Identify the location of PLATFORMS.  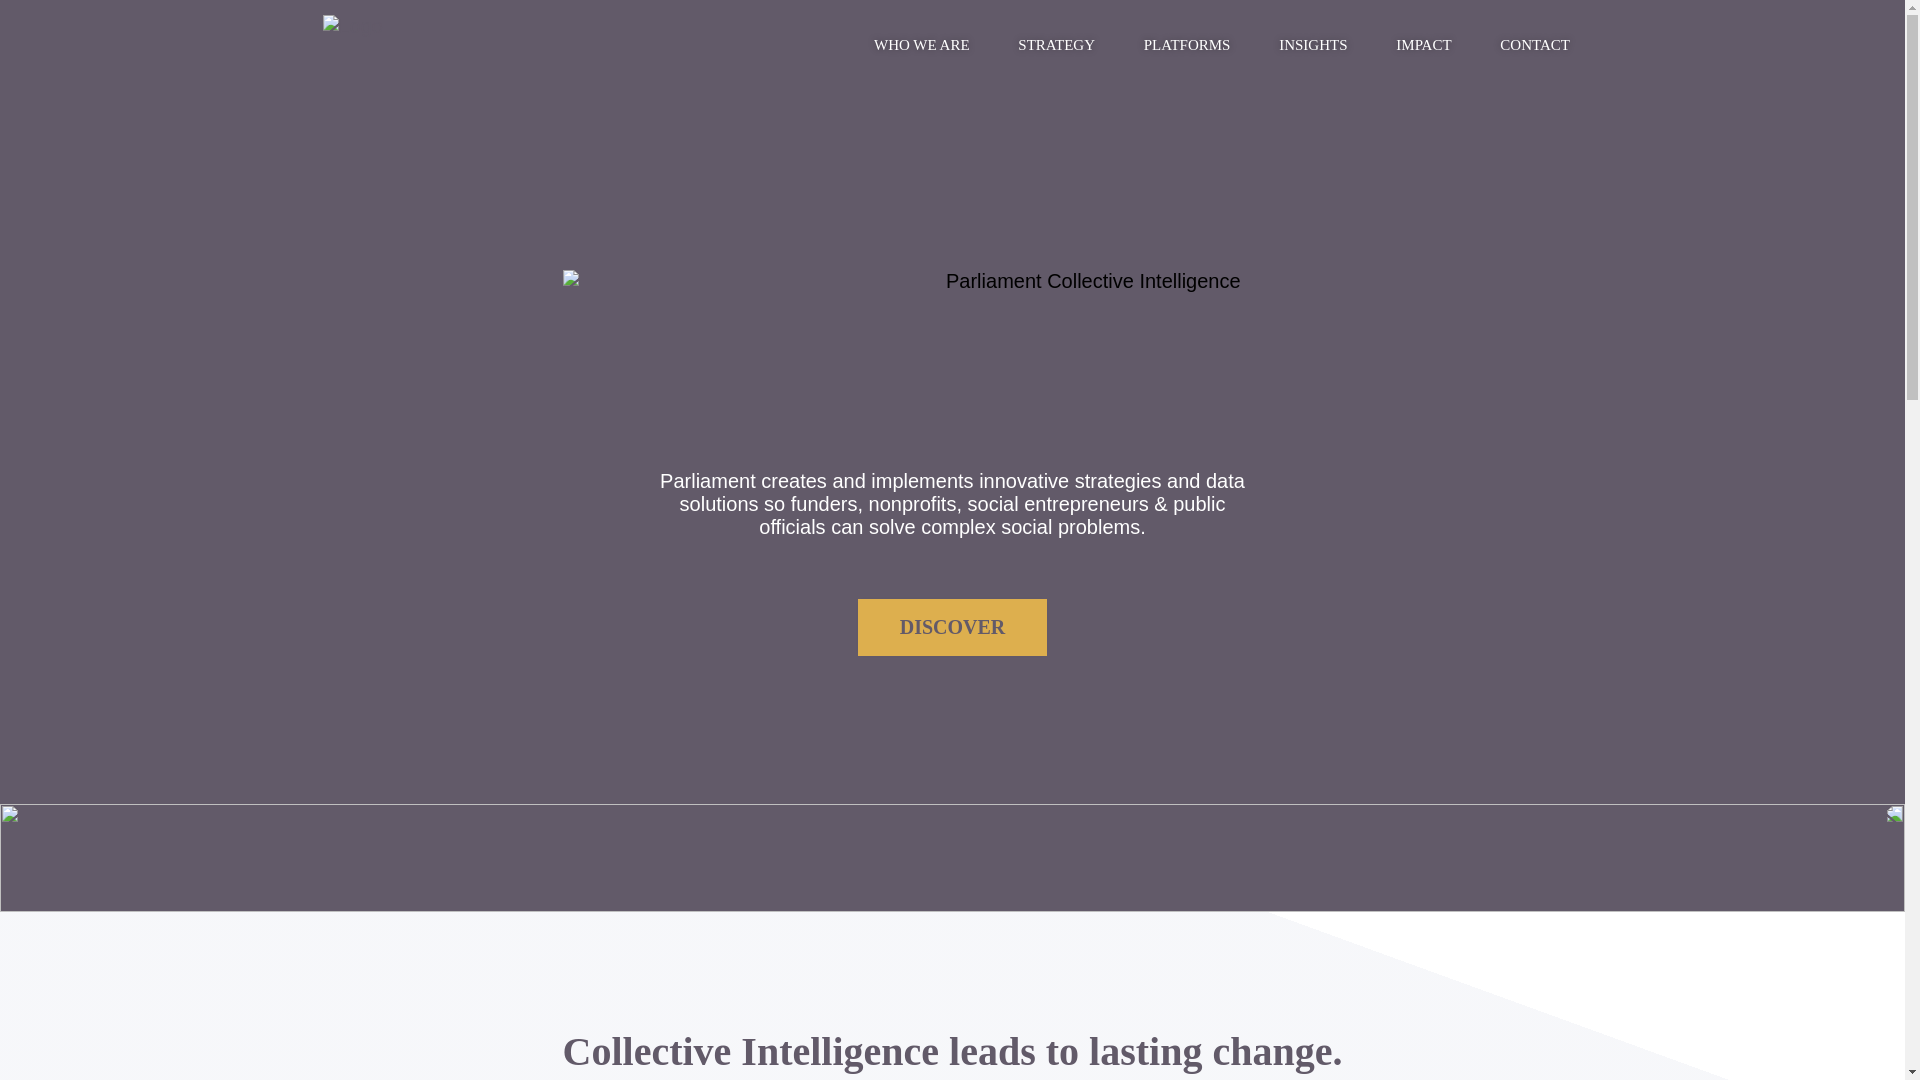
(1187, 44).